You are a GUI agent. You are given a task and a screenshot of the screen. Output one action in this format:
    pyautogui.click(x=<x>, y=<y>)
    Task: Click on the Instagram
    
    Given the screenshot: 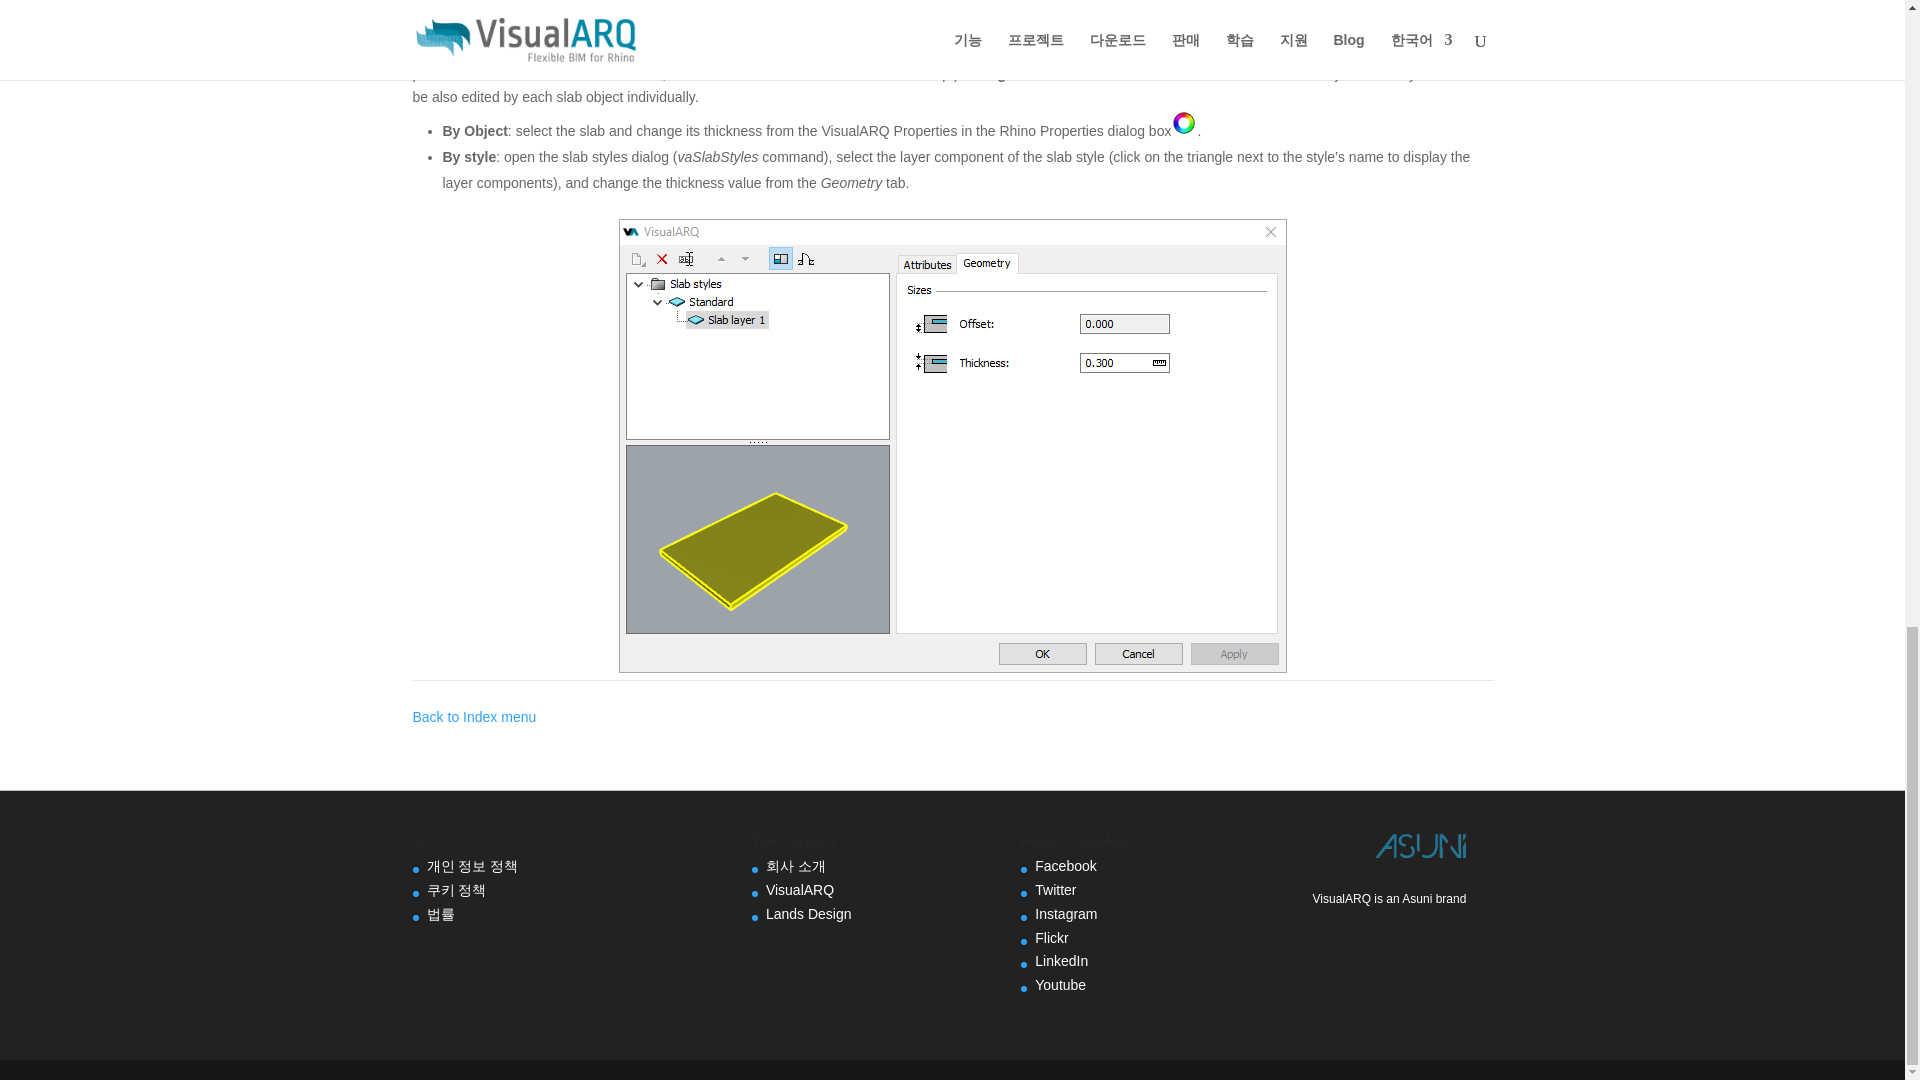 What is the action you would take?
    pyautogui.click(x=1065, y=914)
    